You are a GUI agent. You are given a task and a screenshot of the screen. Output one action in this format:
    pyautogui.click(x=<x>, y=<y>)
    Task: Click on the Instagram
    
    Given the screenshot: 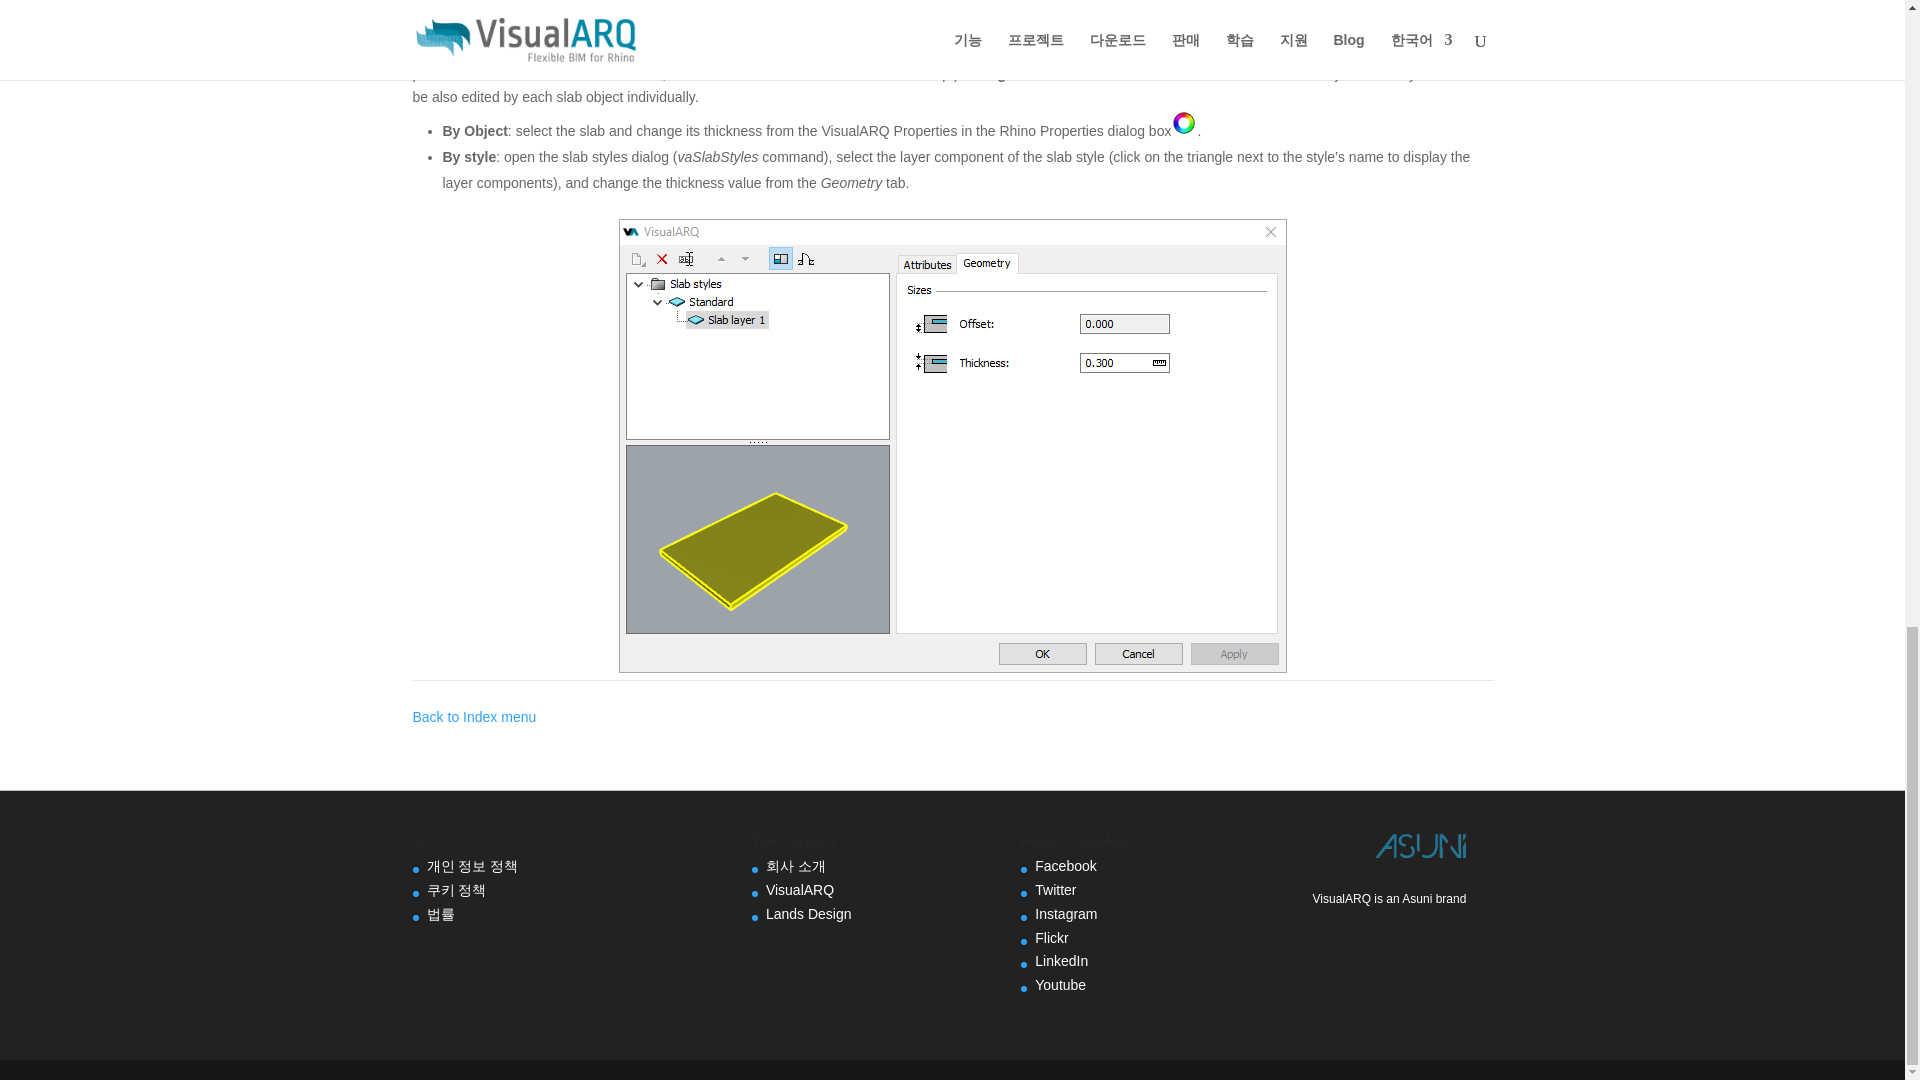 What is the action you would take?
    pyautogui.click(x=1065, y=914)
    